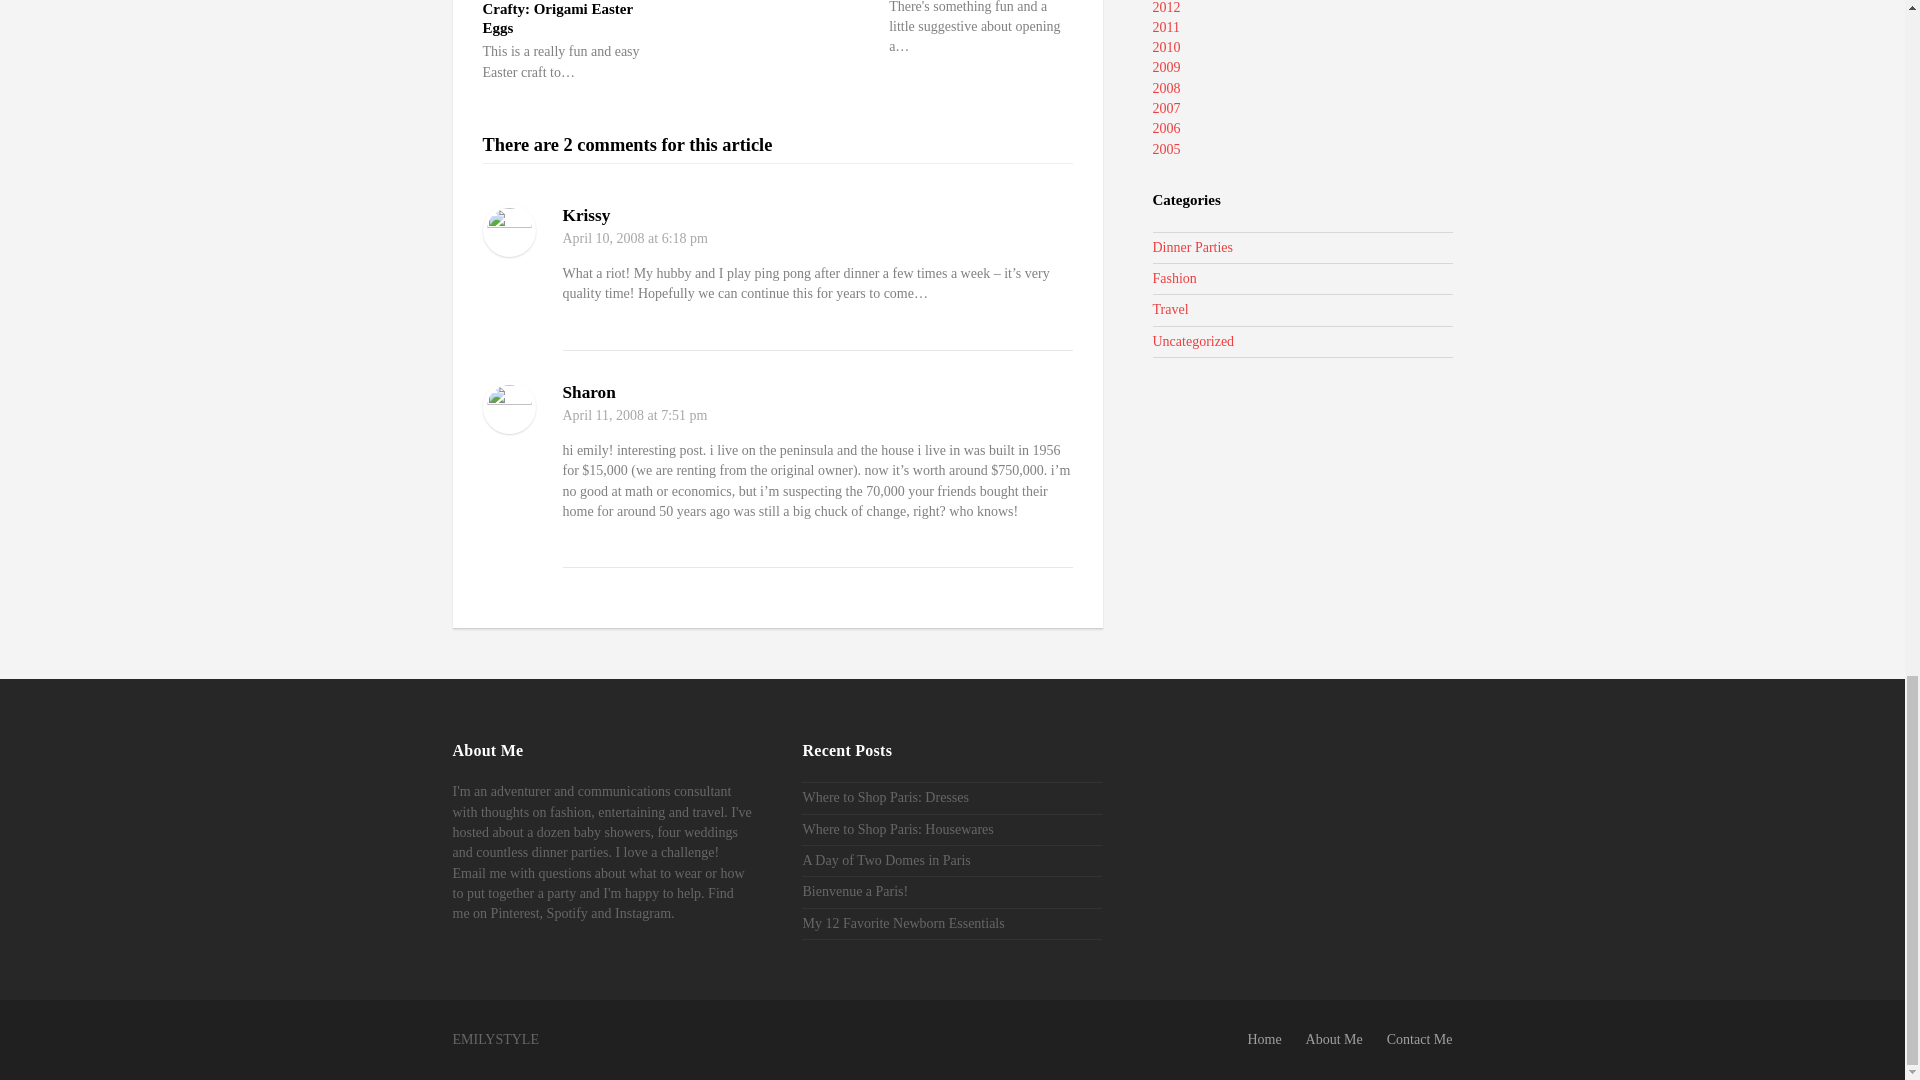 This screenshot has width=1920, height=1080. I want to click on April 10, 2008, so click(602, 238).